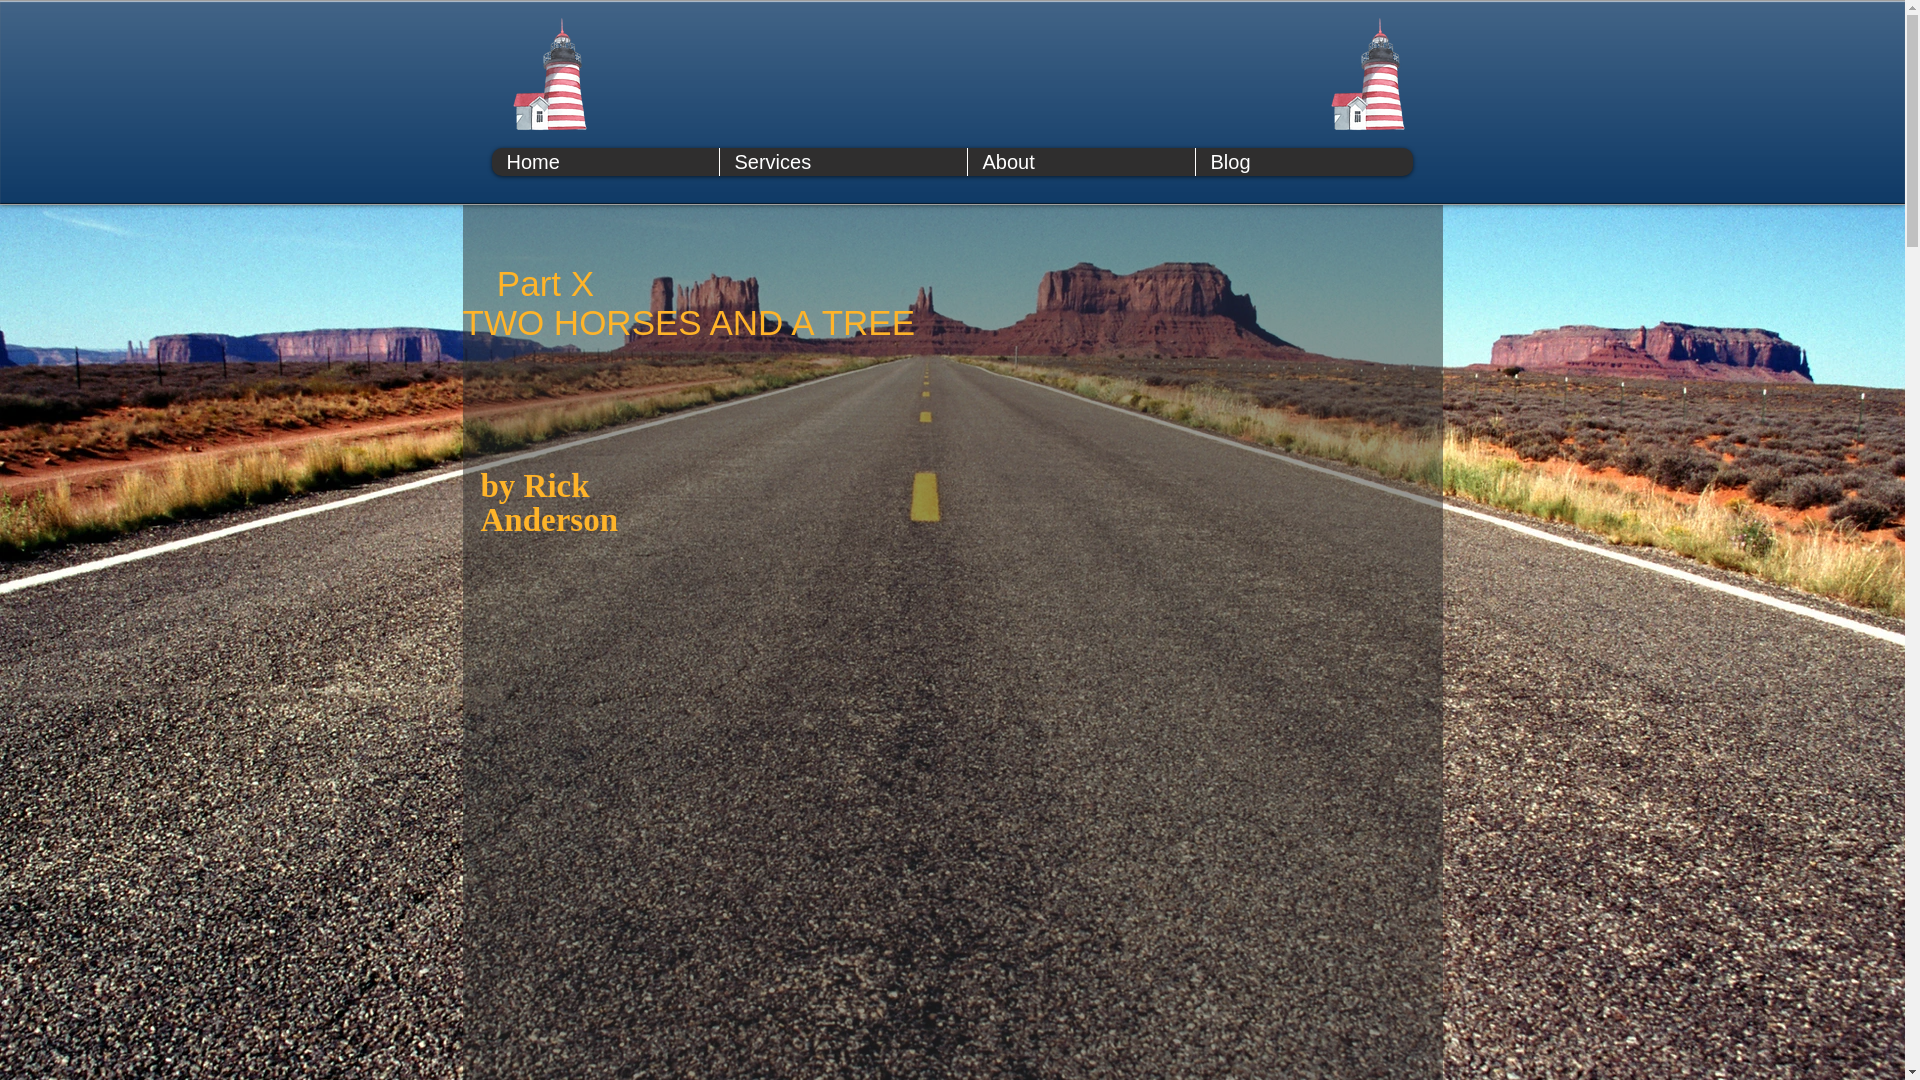  Describe the element at coordinates (1302, 162) in the screenshot. I see `Blog` at that location.